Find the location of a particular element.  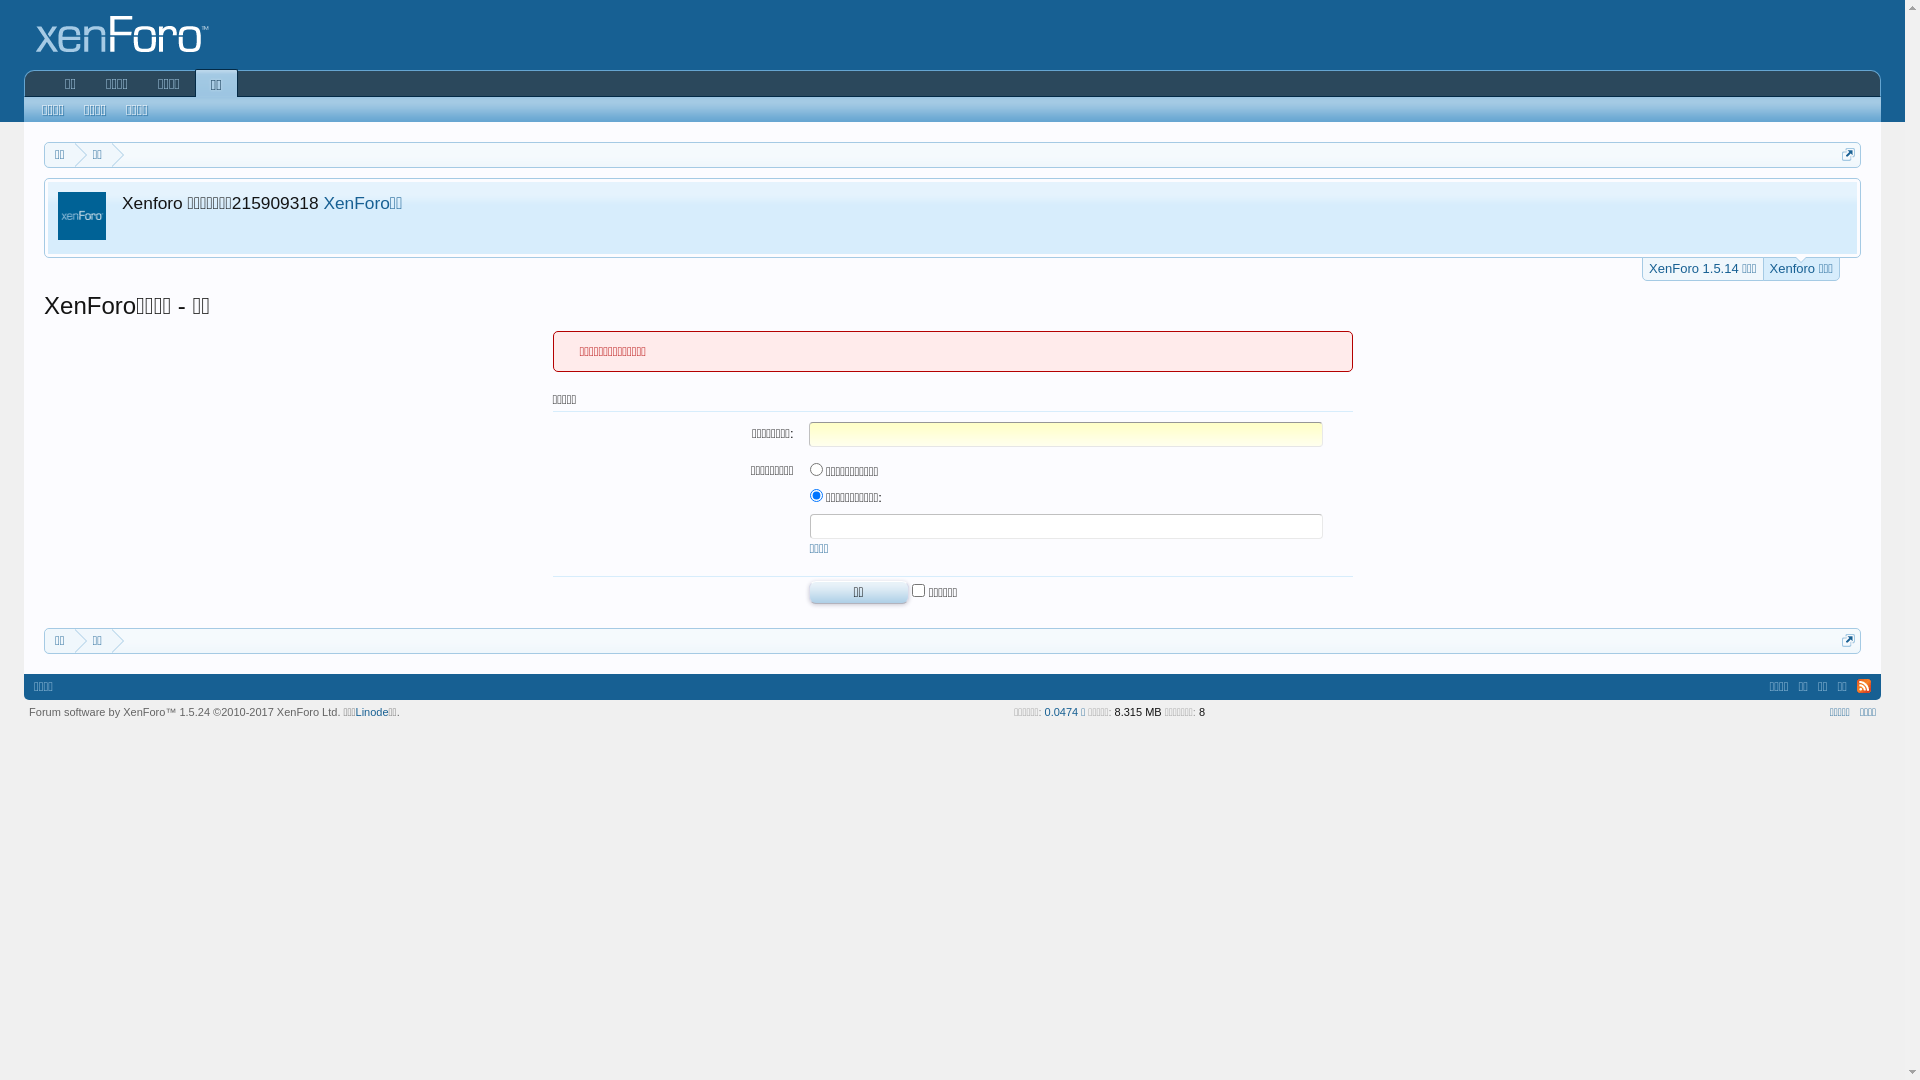

RSS is located at coordinates (1864, 686).